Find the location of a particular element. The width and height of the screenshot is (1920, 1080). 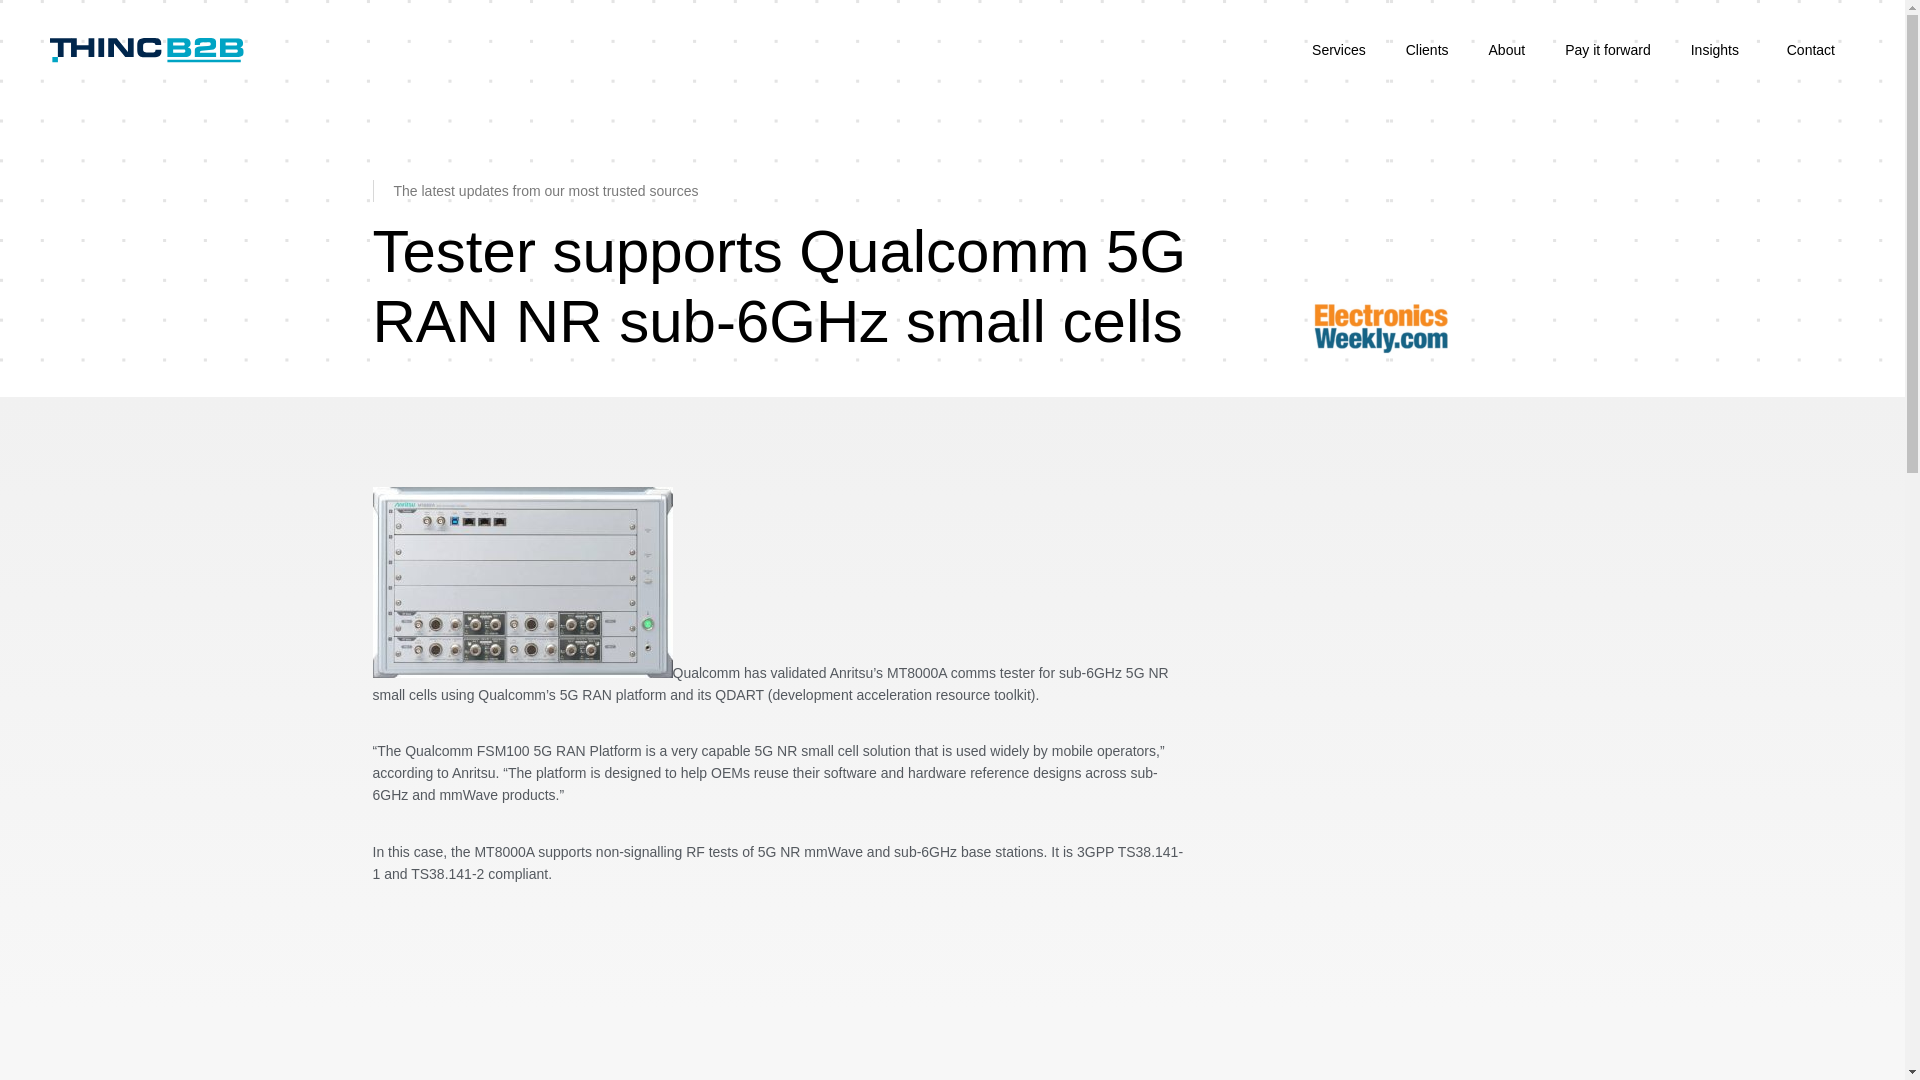

Services is located at coordinates (1339, 50).